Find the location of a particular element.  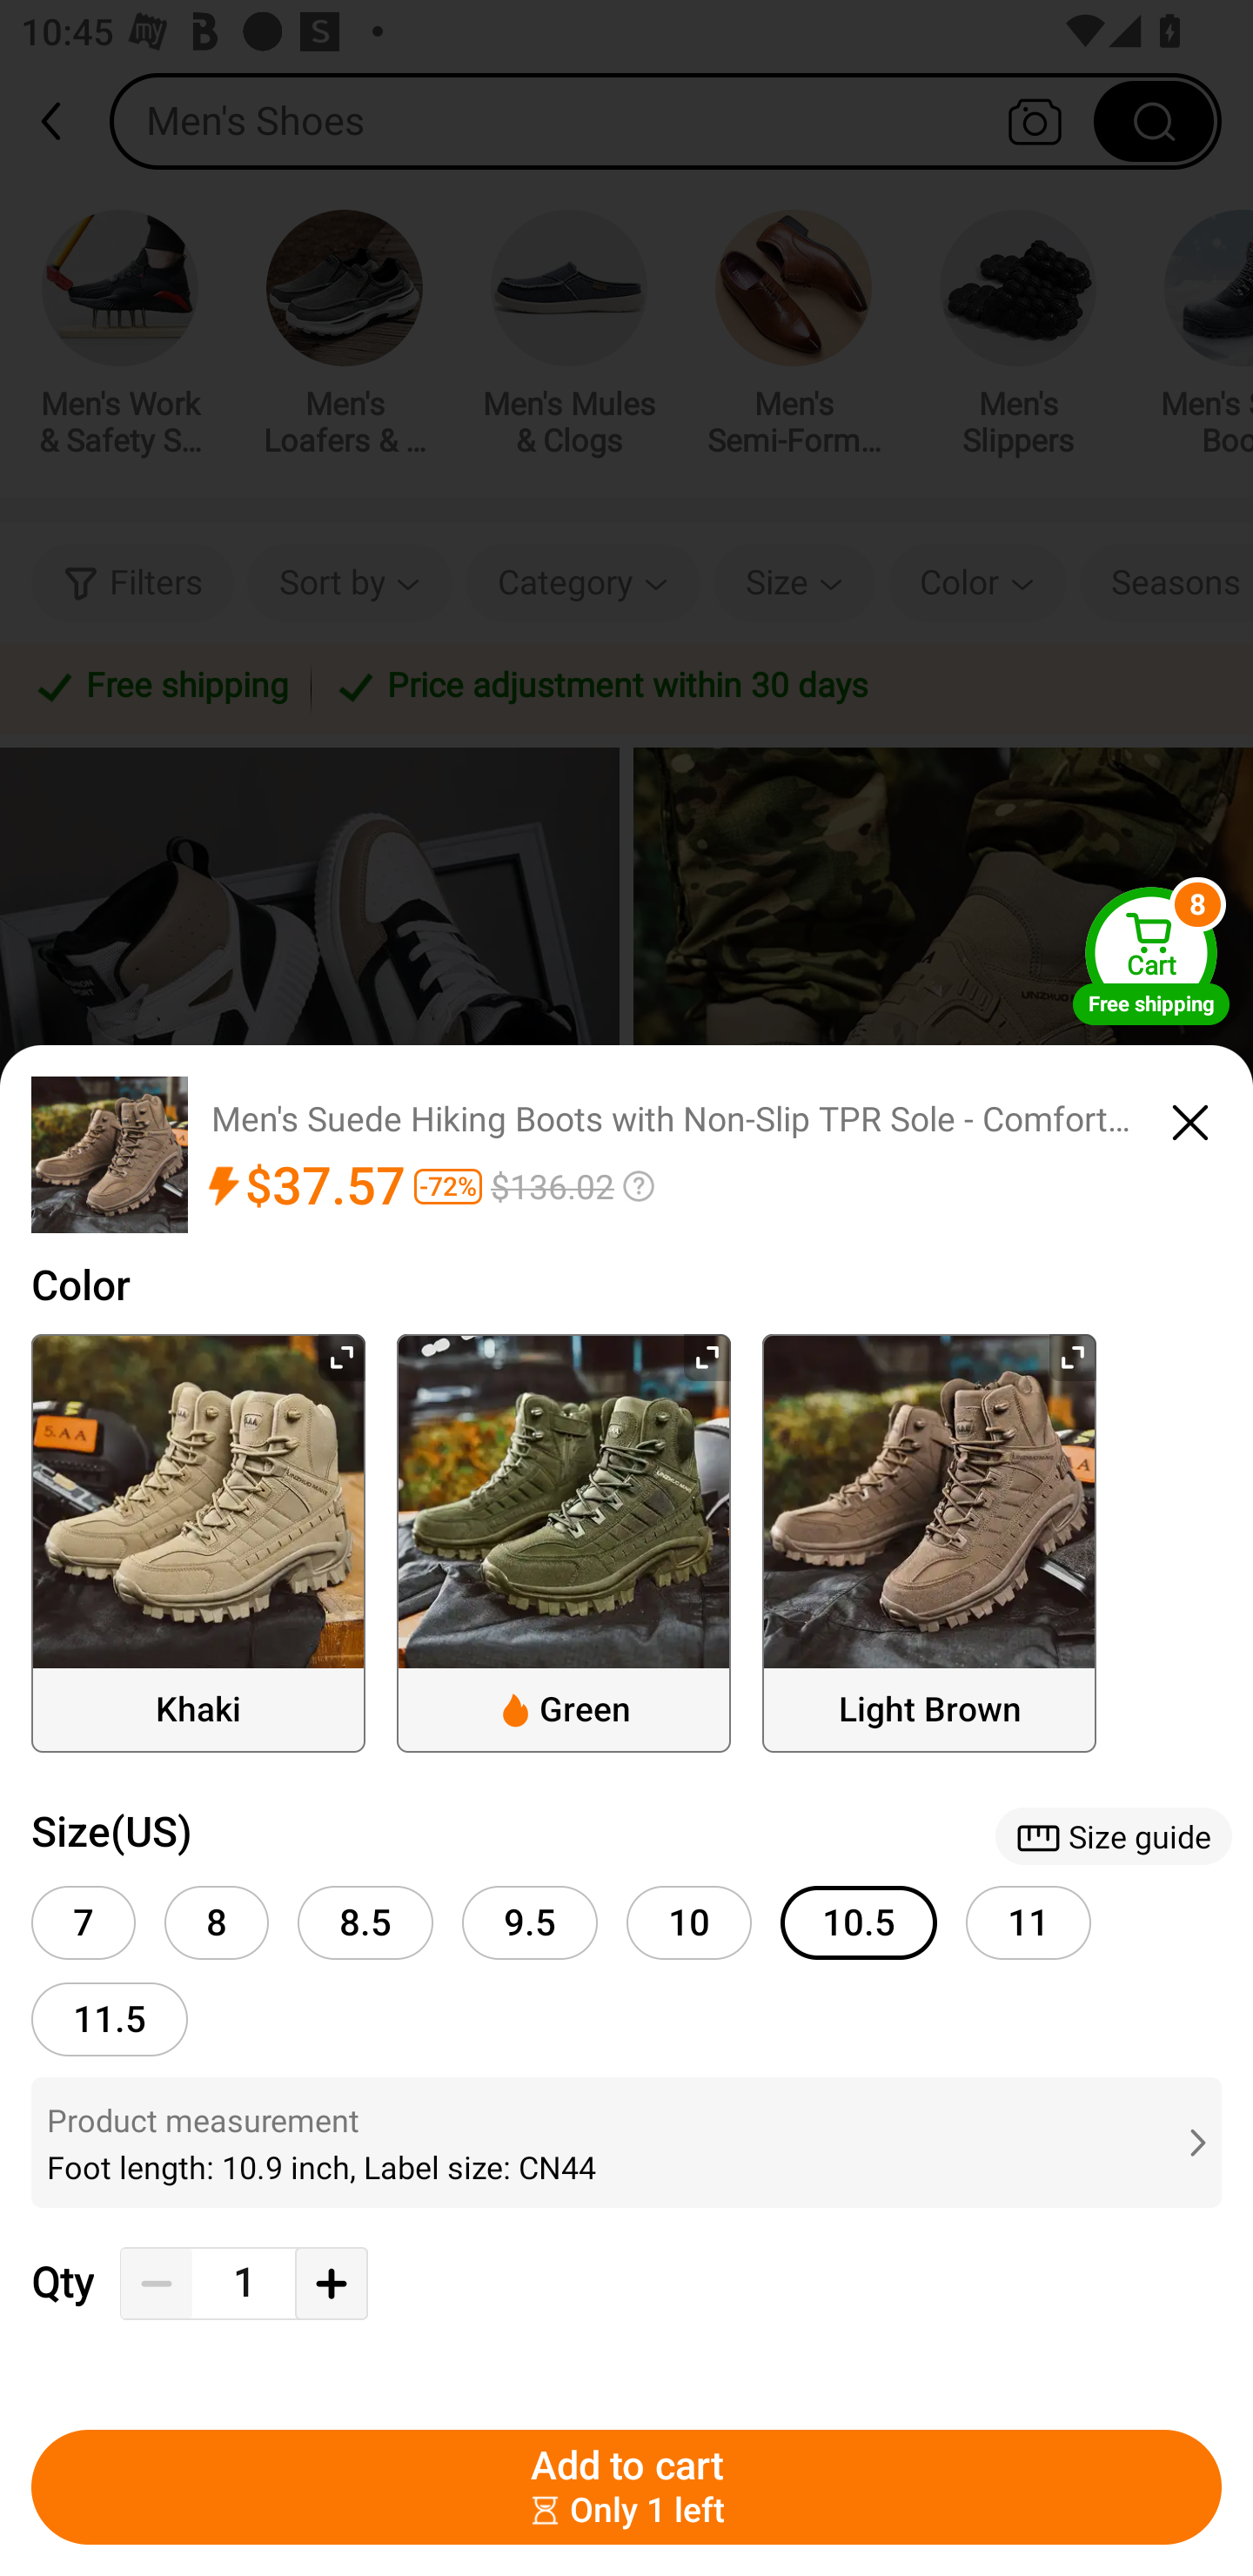

 10.5 is located at coordinates (859, 1922).